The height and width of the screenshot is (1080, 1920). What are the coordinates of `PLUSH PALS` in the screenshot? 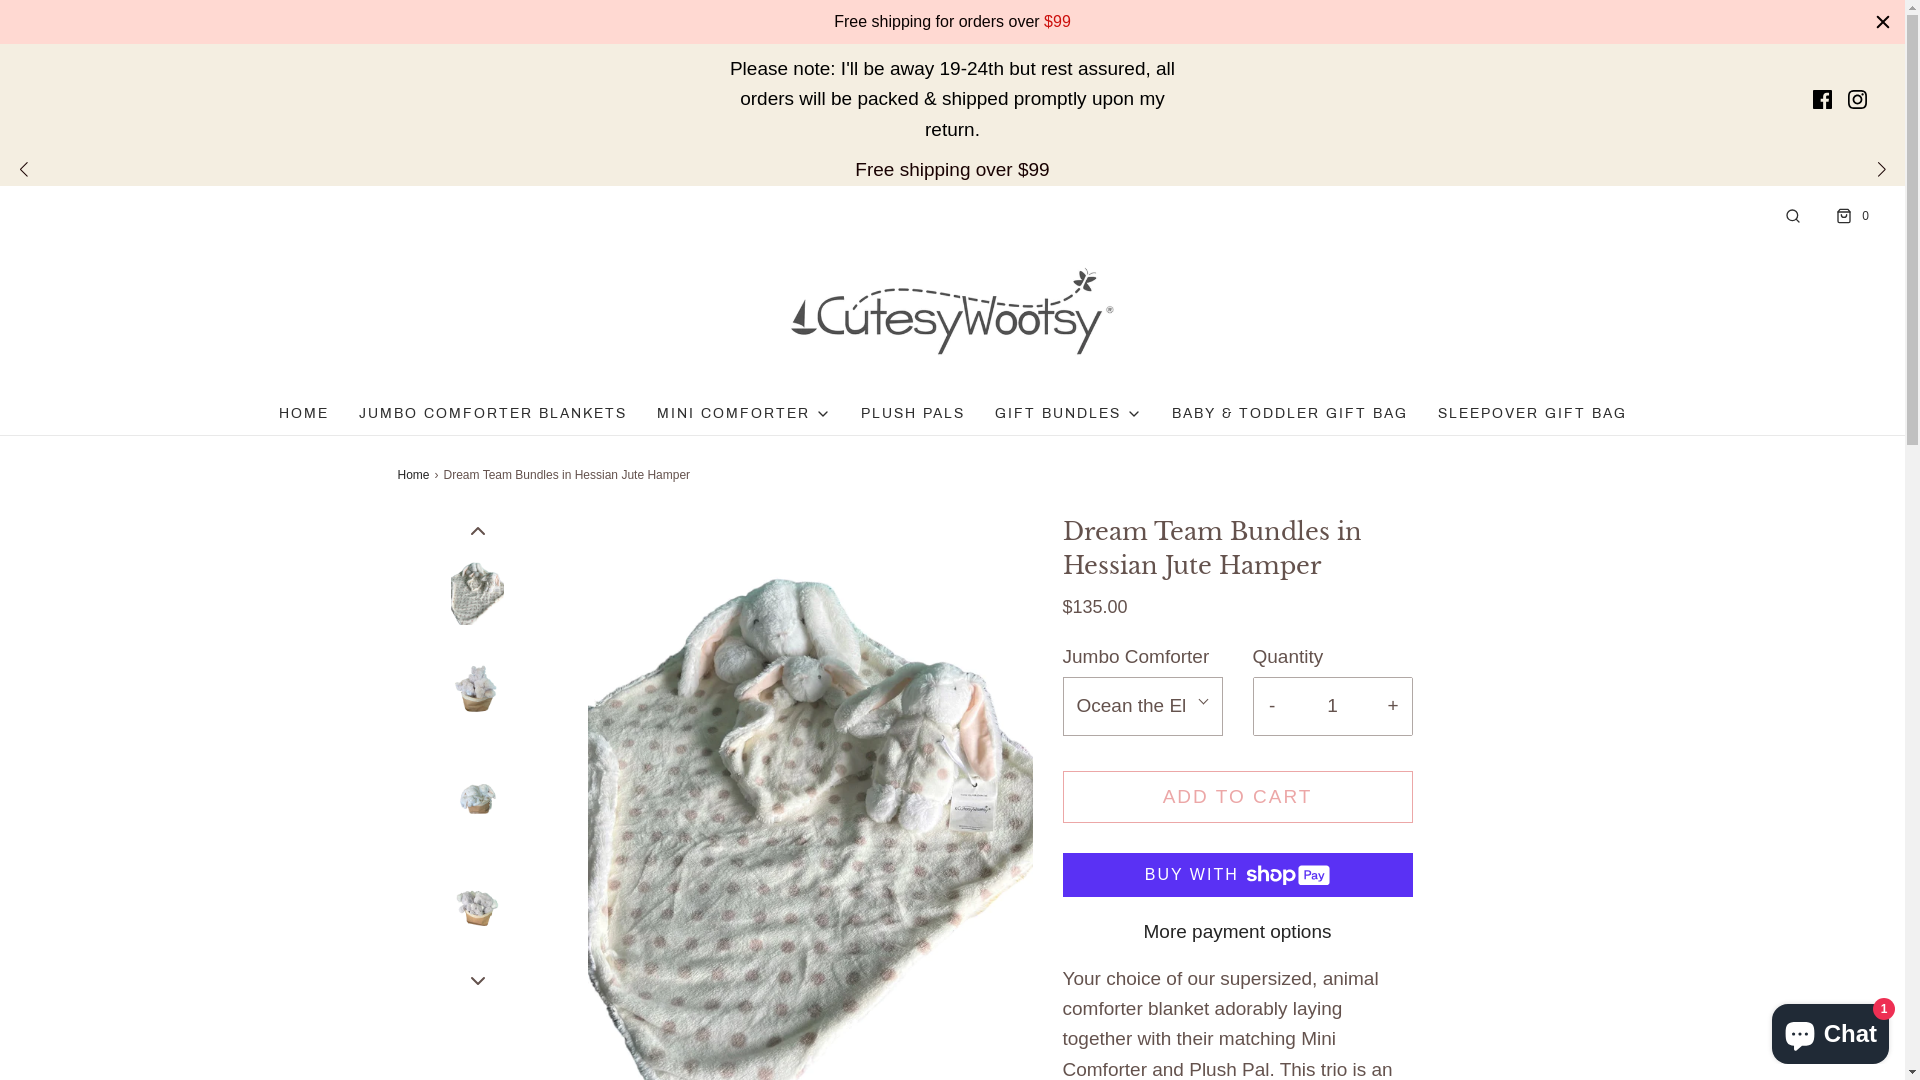 It's located at (912, 414).